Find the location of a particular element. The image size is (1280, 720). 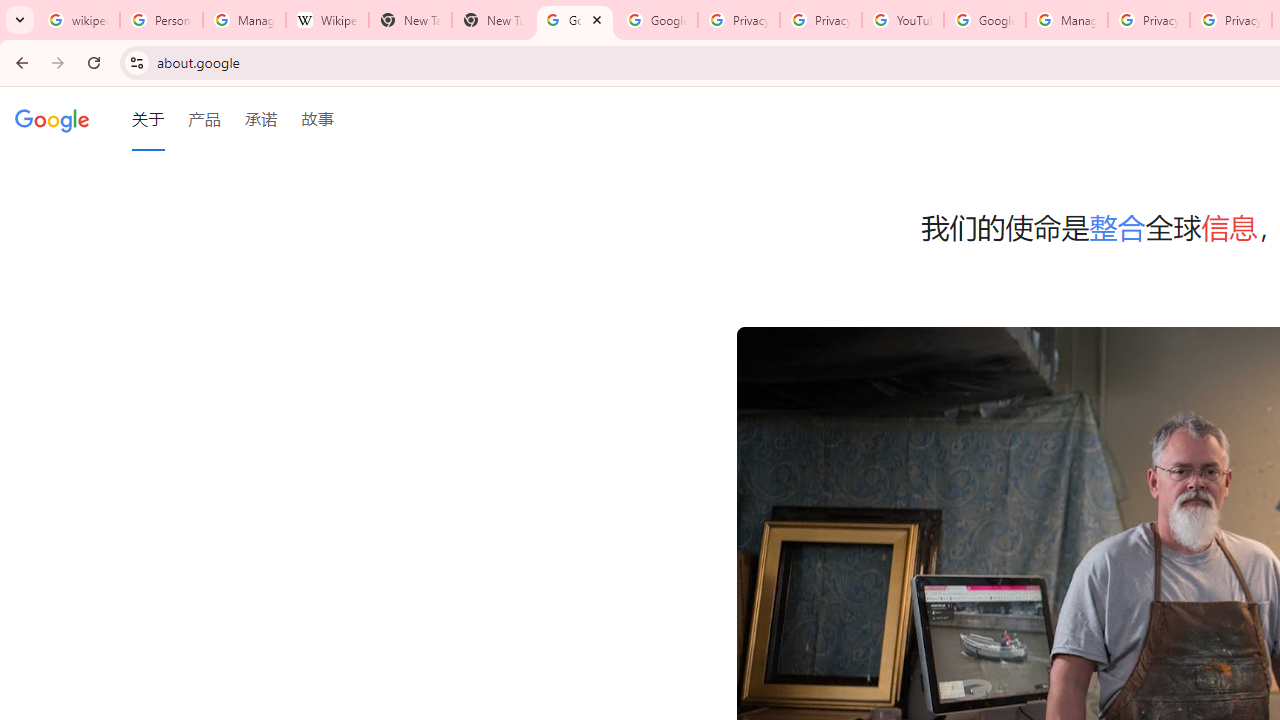

Personalization & Google Search results - Google Search Help is located at coordinates (162, 20).